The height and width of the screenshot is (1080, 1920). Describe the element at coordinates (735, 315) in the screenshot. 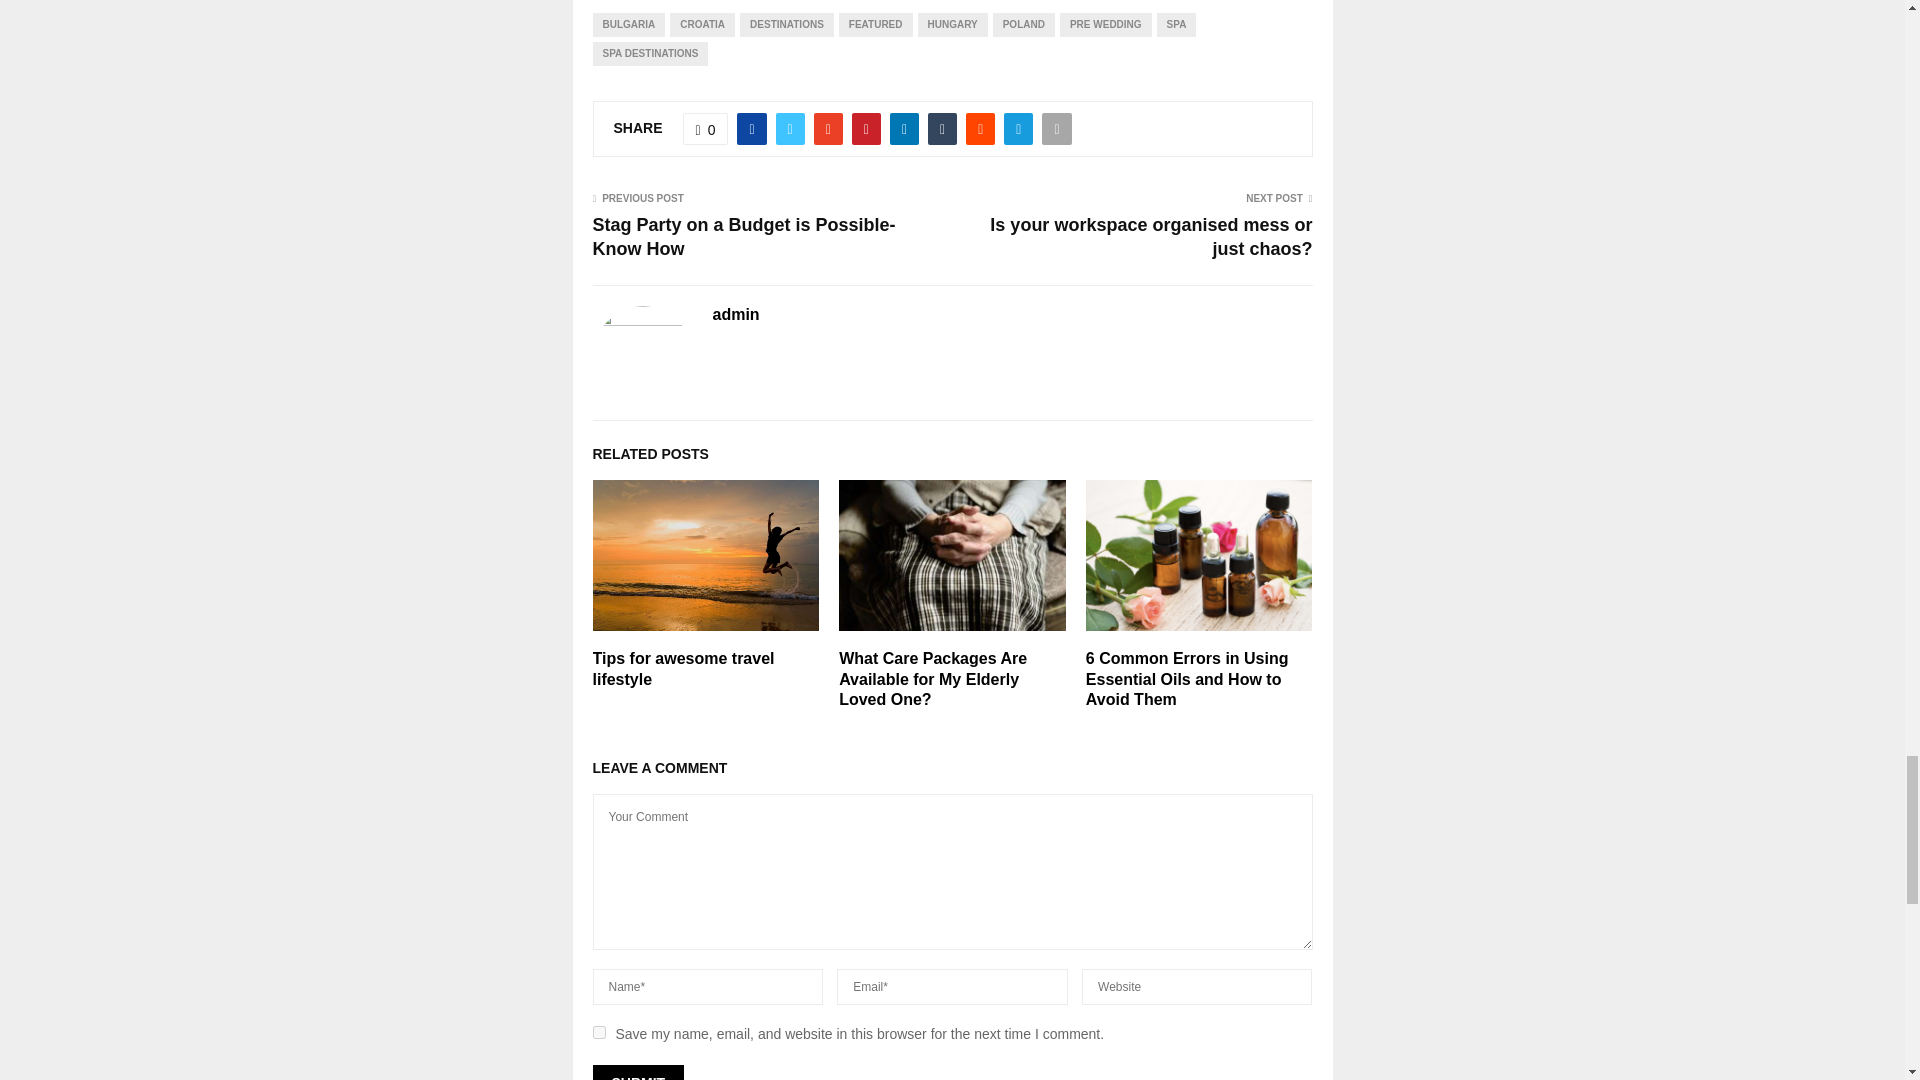

I see `Posts by admin` at that location.